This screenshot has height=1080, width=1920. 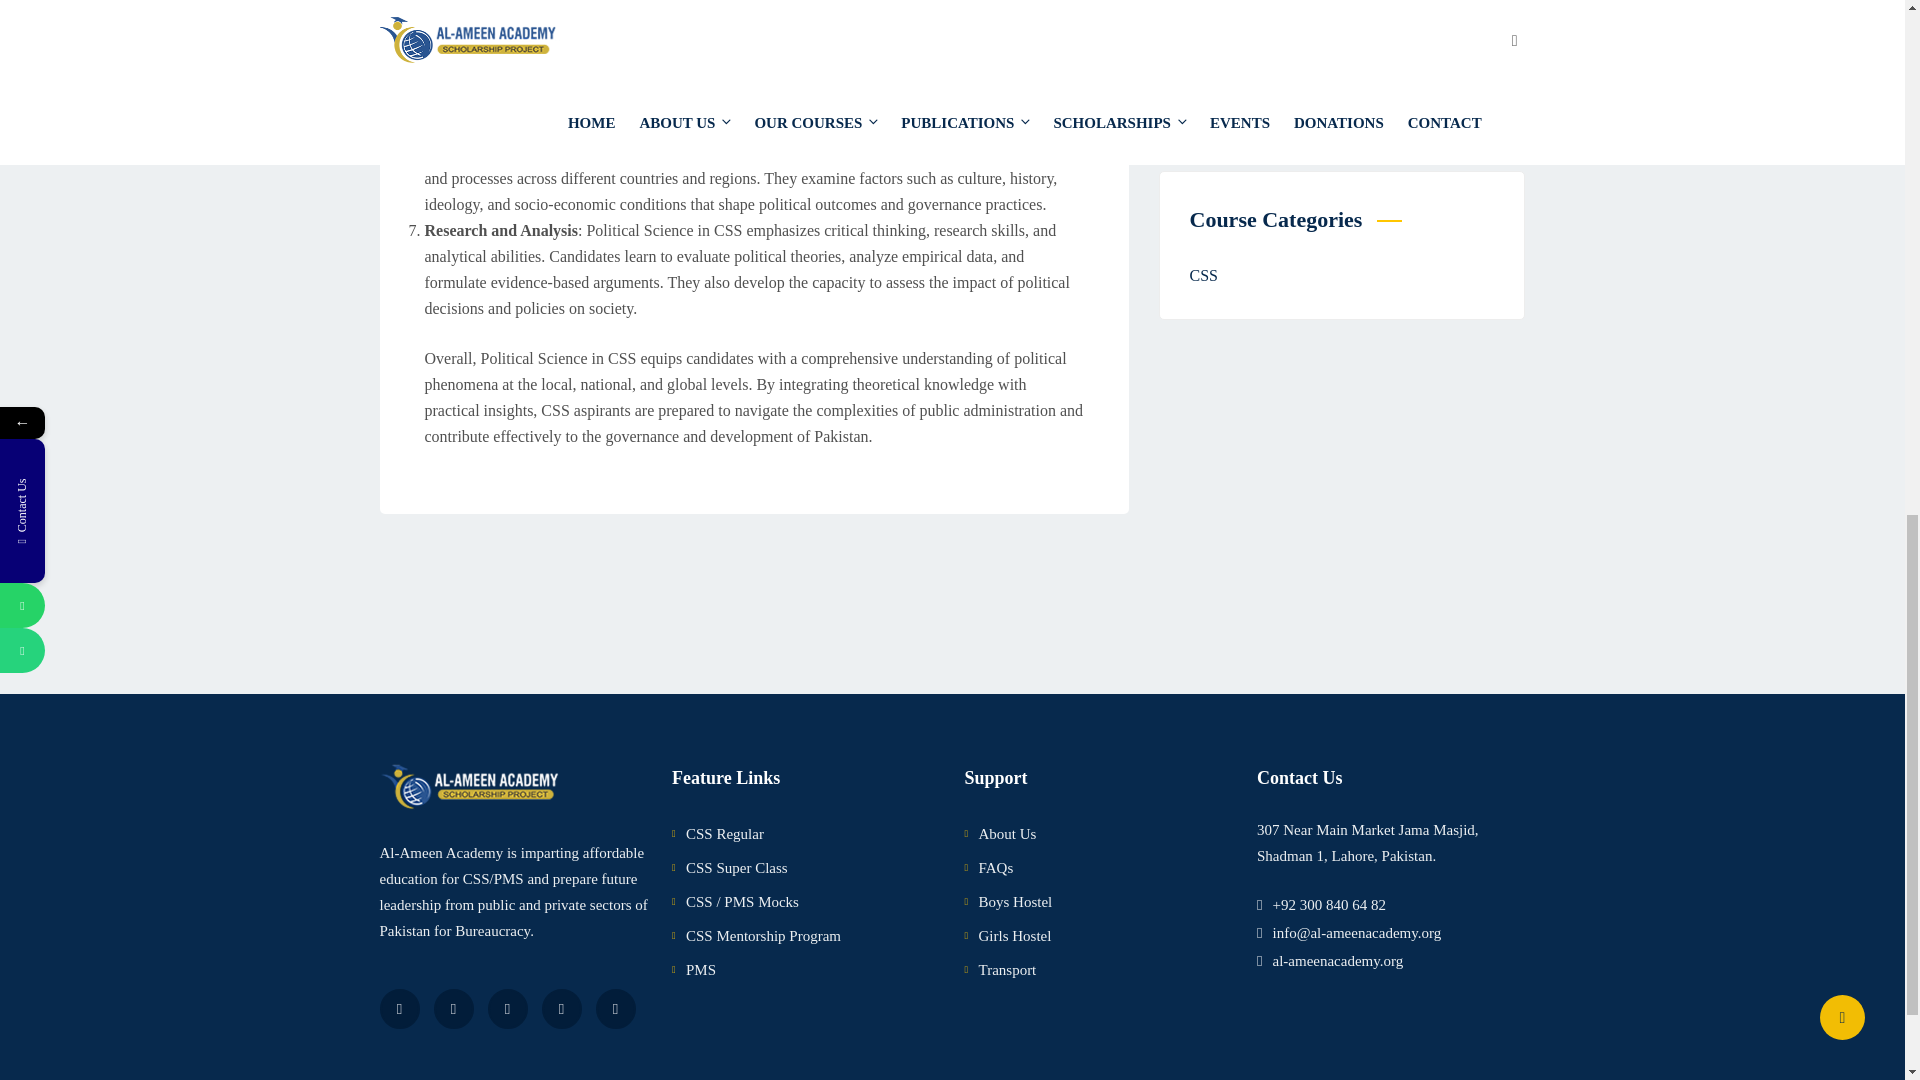 I want to click on Youtube, so click(x=508, y=1009).